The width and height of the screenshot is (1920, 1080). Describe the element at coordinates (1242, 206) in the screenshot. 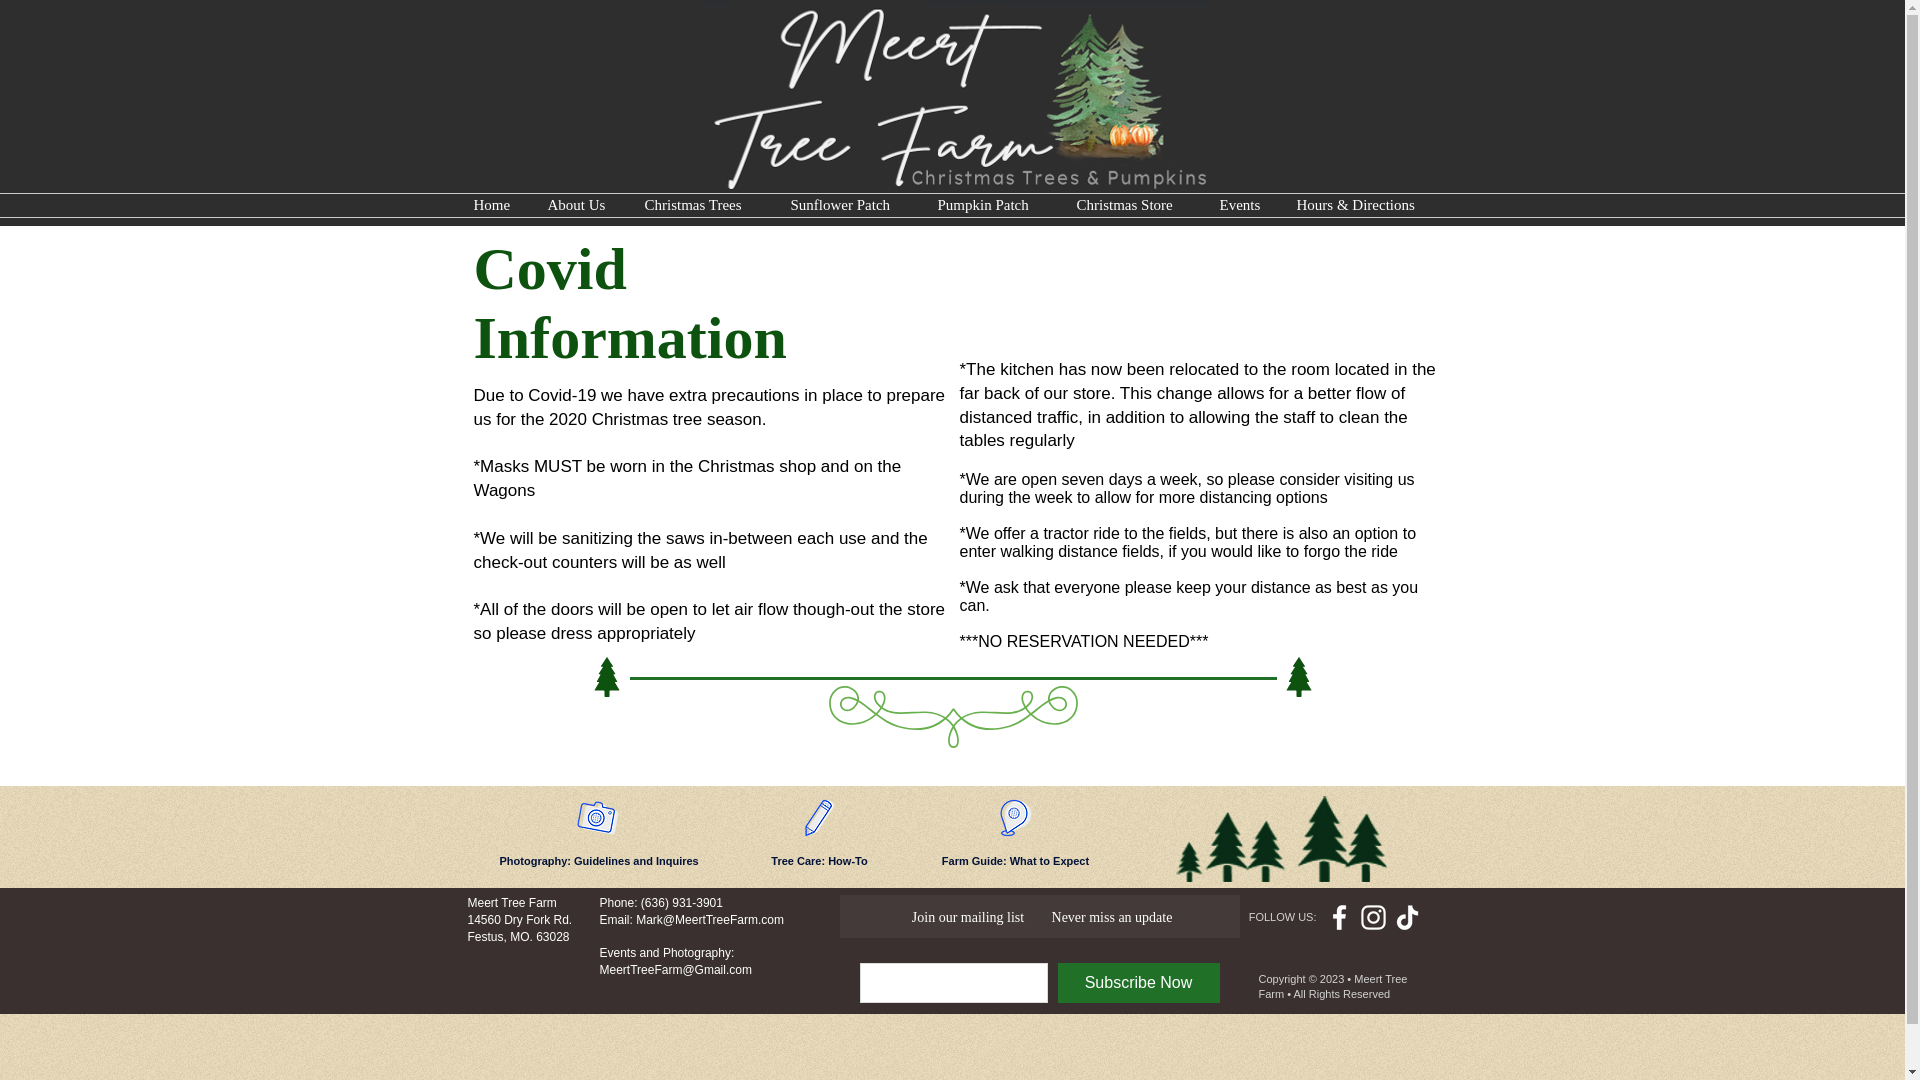

I see `Events` at that location.